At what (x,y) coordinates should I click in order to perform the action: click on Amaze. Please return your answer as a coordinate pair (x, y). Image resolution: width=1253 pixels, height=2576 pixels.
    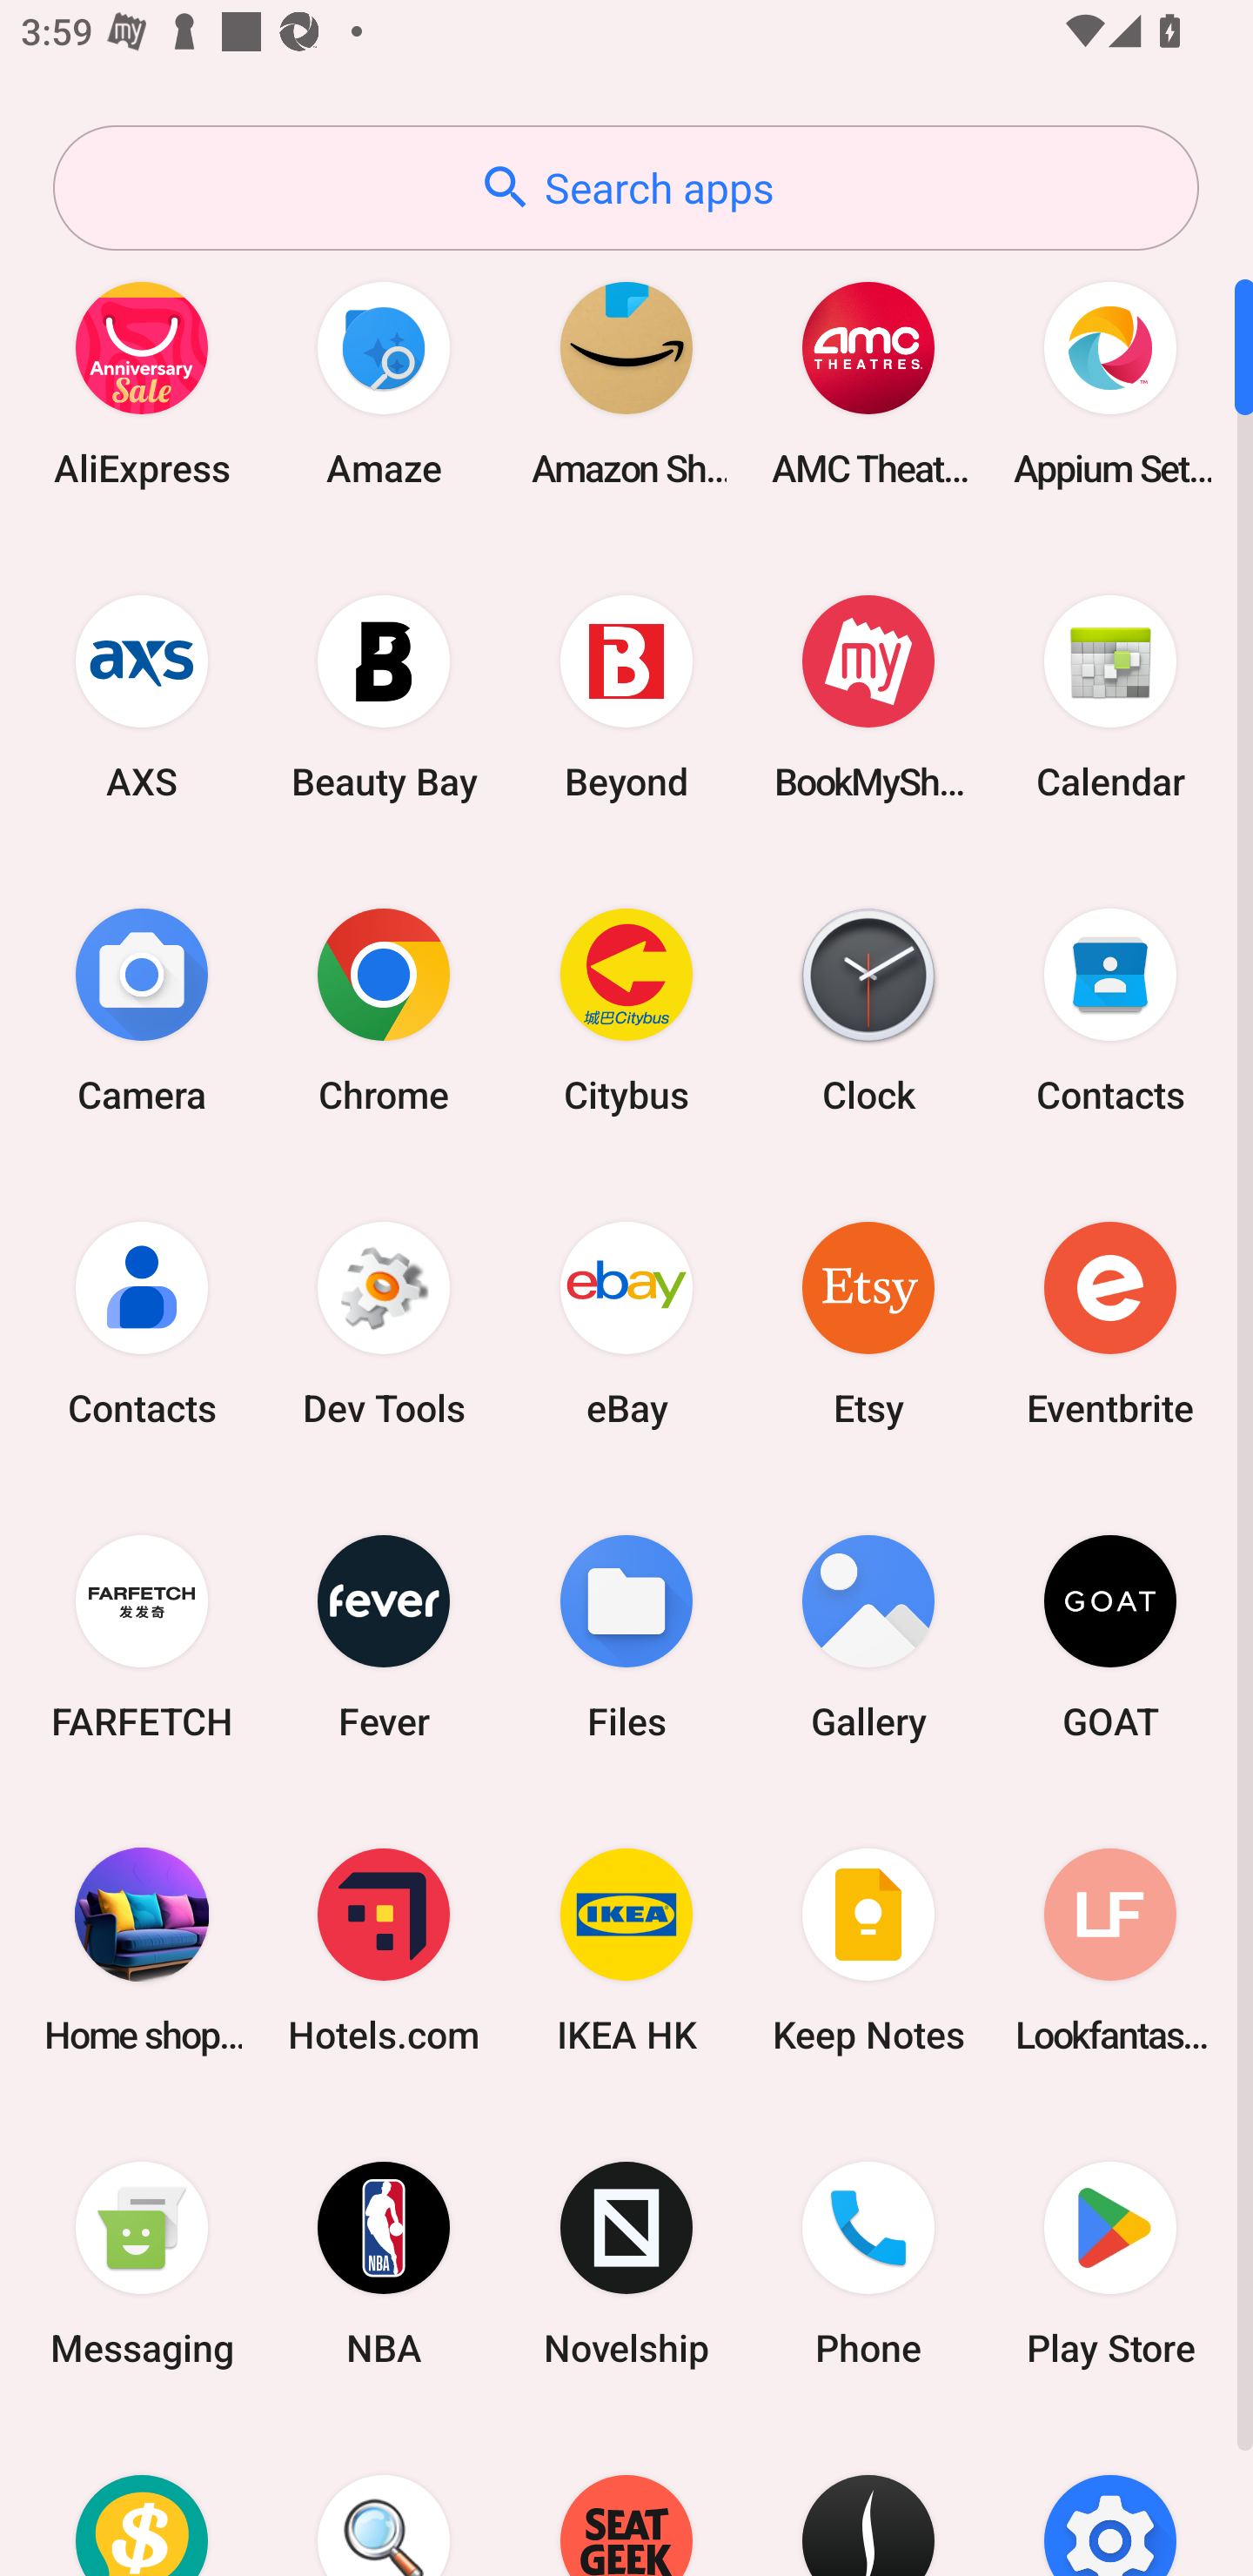
    Looking at the image, I should click on (384, 383).